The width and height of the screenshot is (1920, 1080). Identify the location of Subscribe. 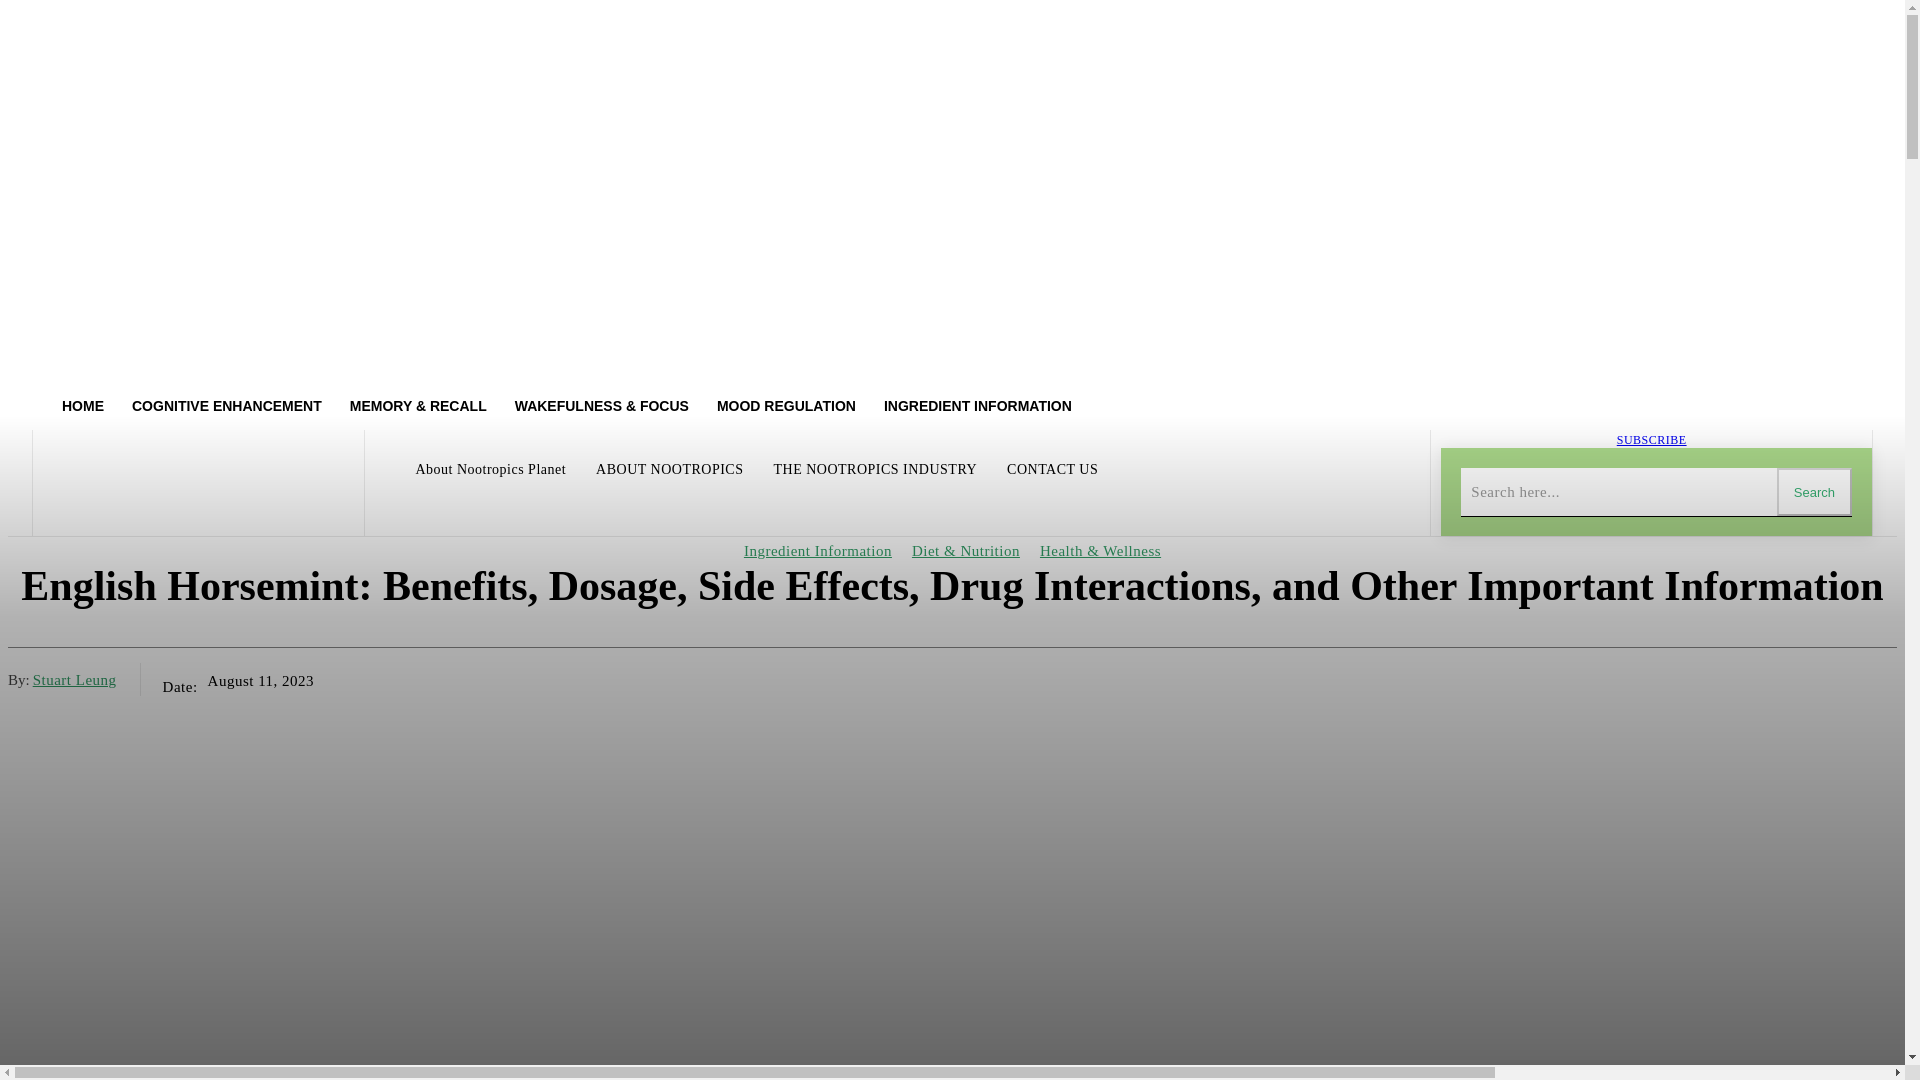
(1652, 440).